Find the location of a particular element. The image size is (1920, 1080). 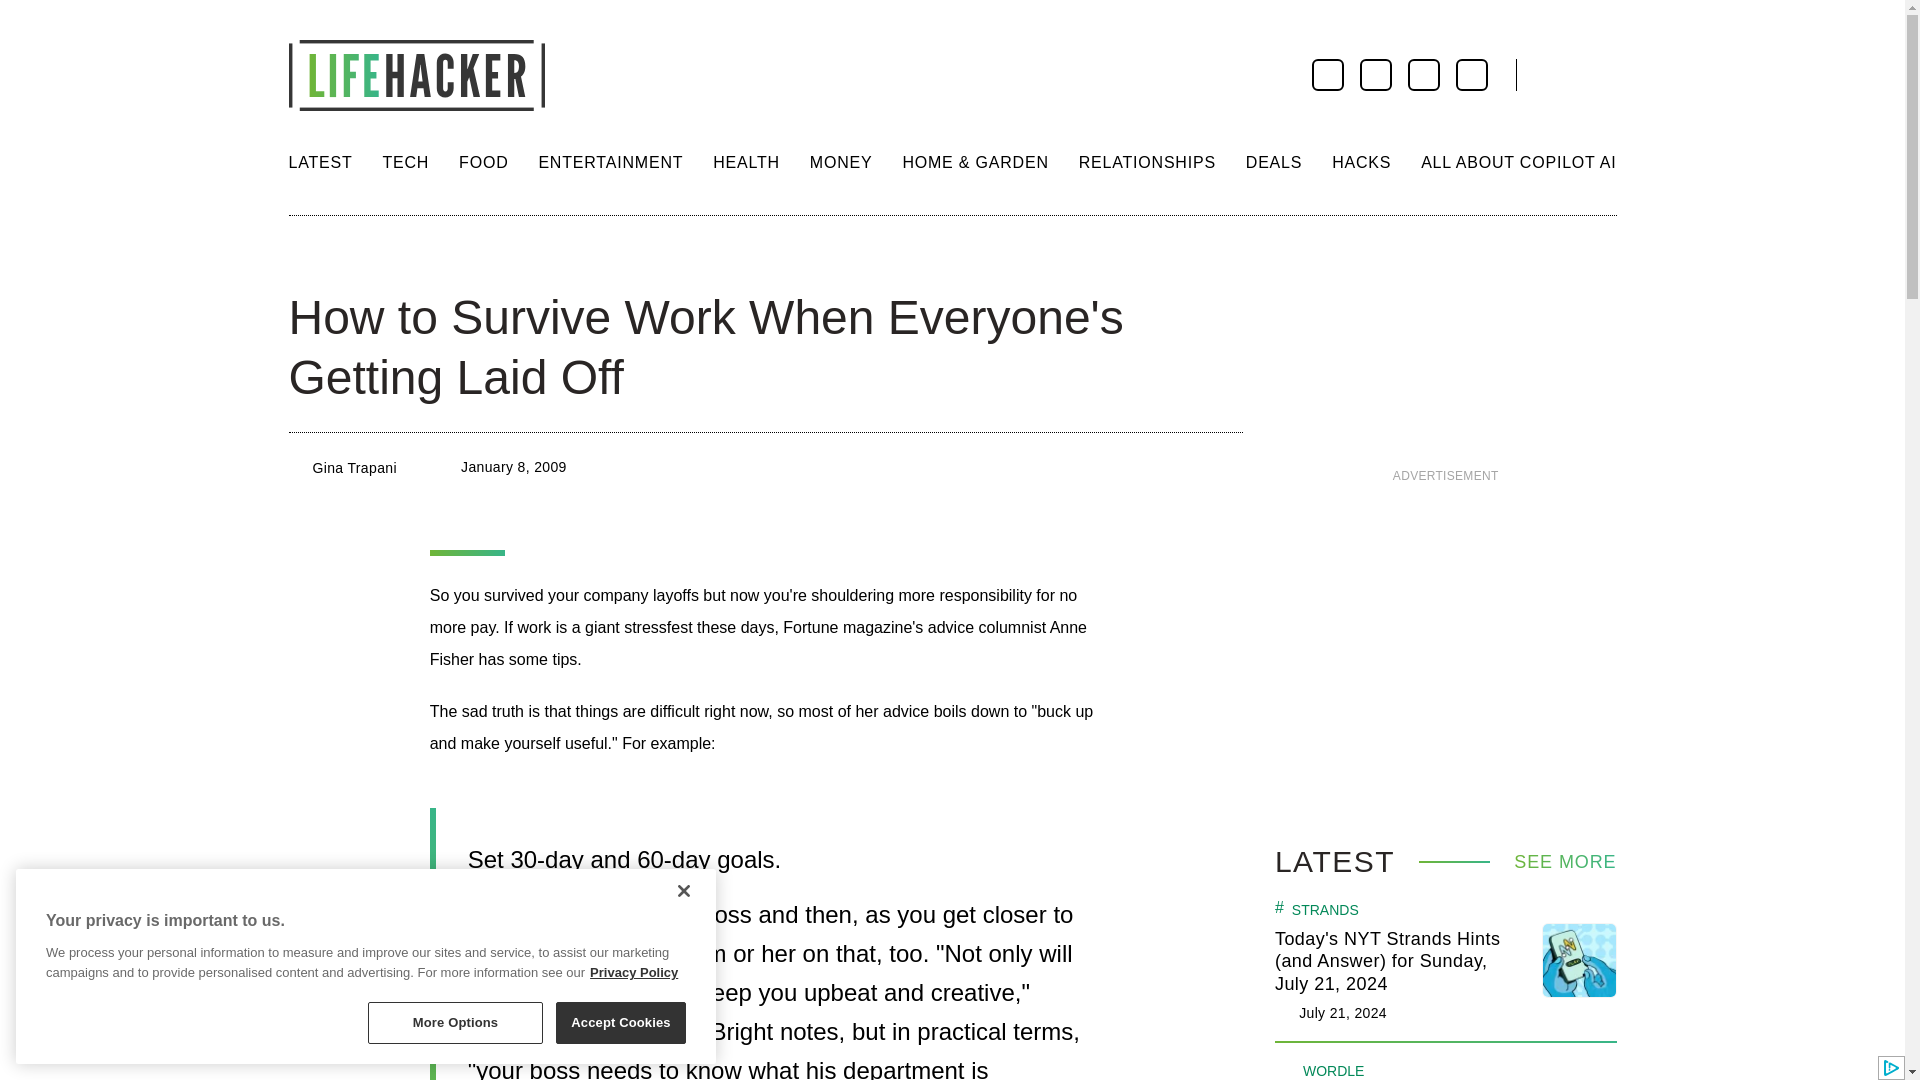

HACKS is located at coordinates (1361, 162).